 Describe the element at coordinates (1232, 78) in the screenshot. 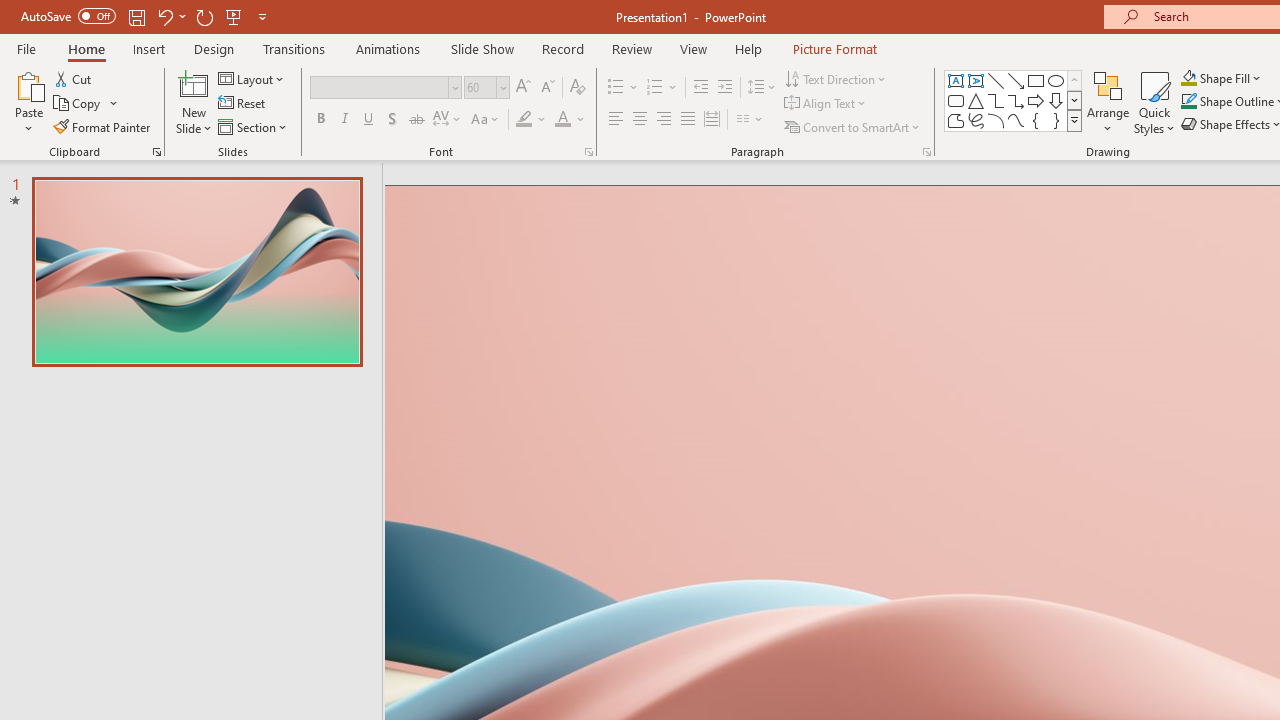

I see `More Options` at that location.